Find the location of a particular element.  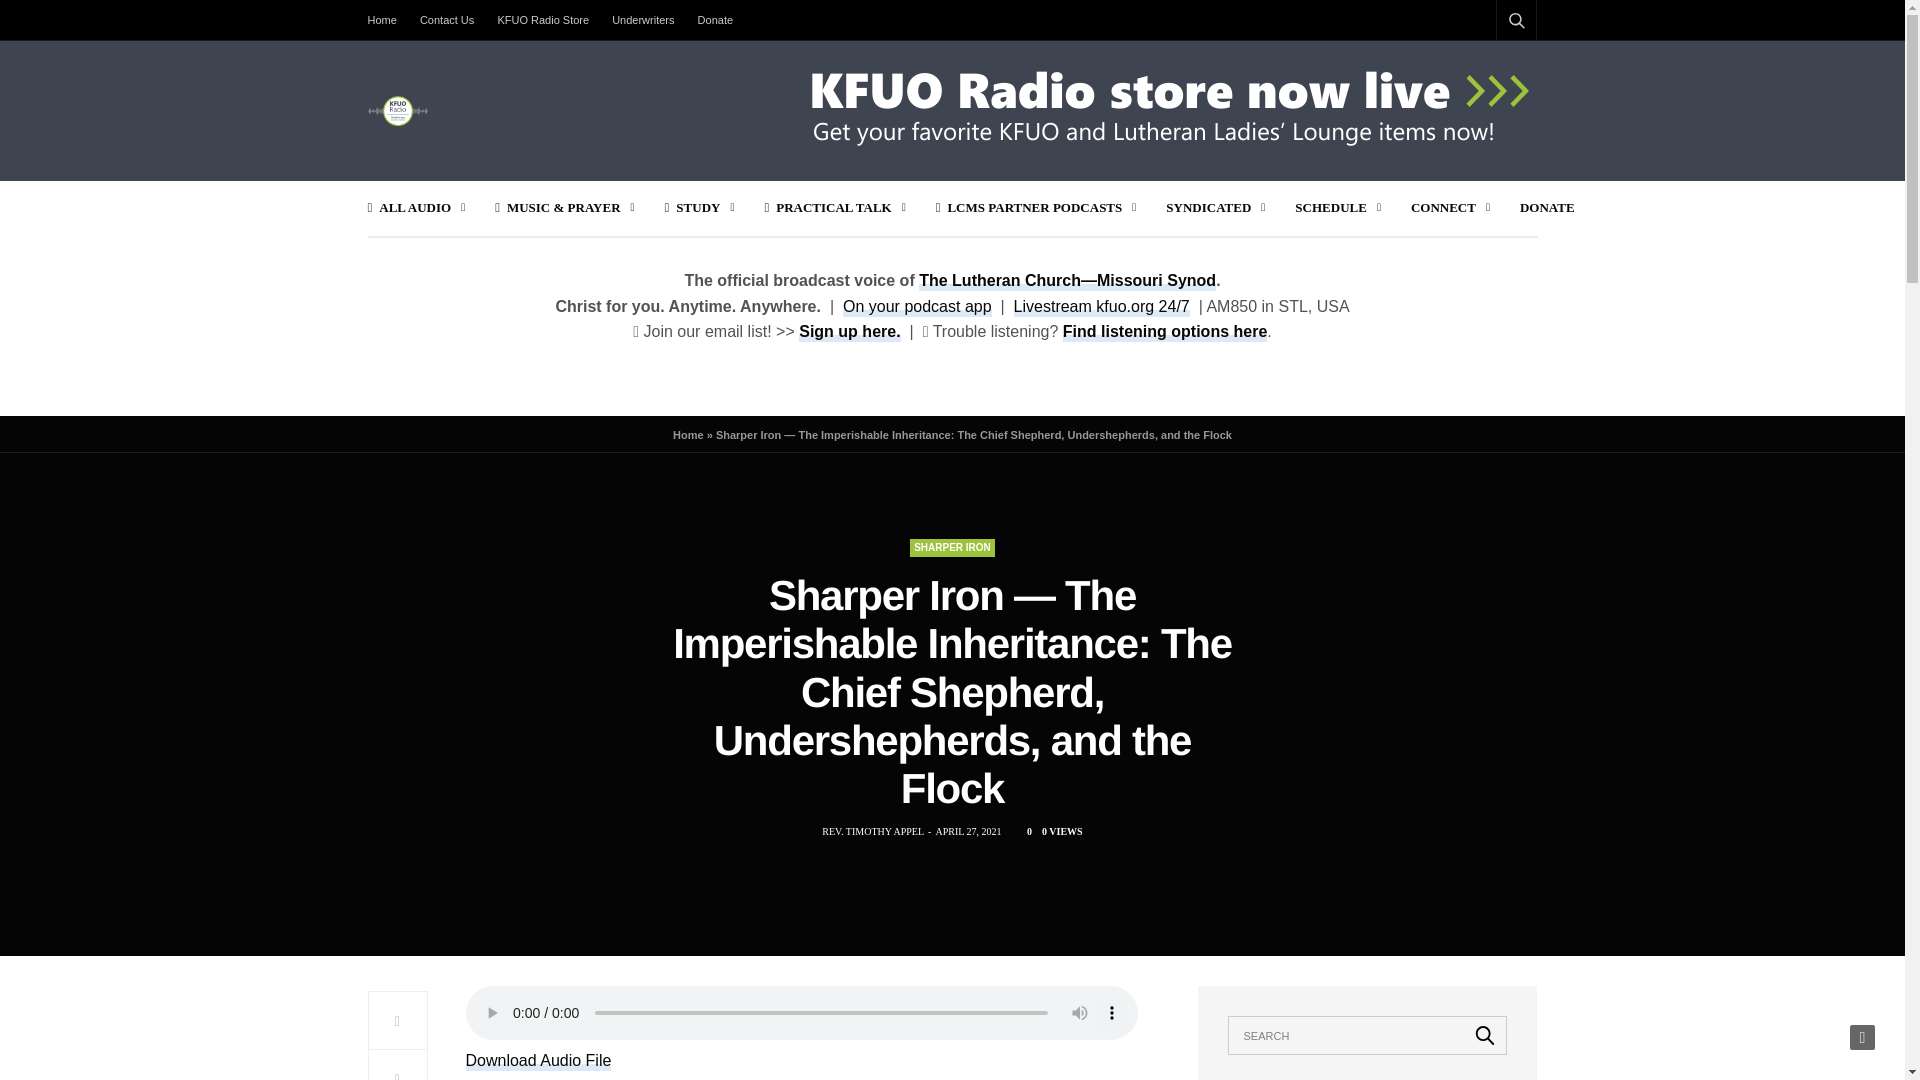

Donate is located at coordinates (715, 20).